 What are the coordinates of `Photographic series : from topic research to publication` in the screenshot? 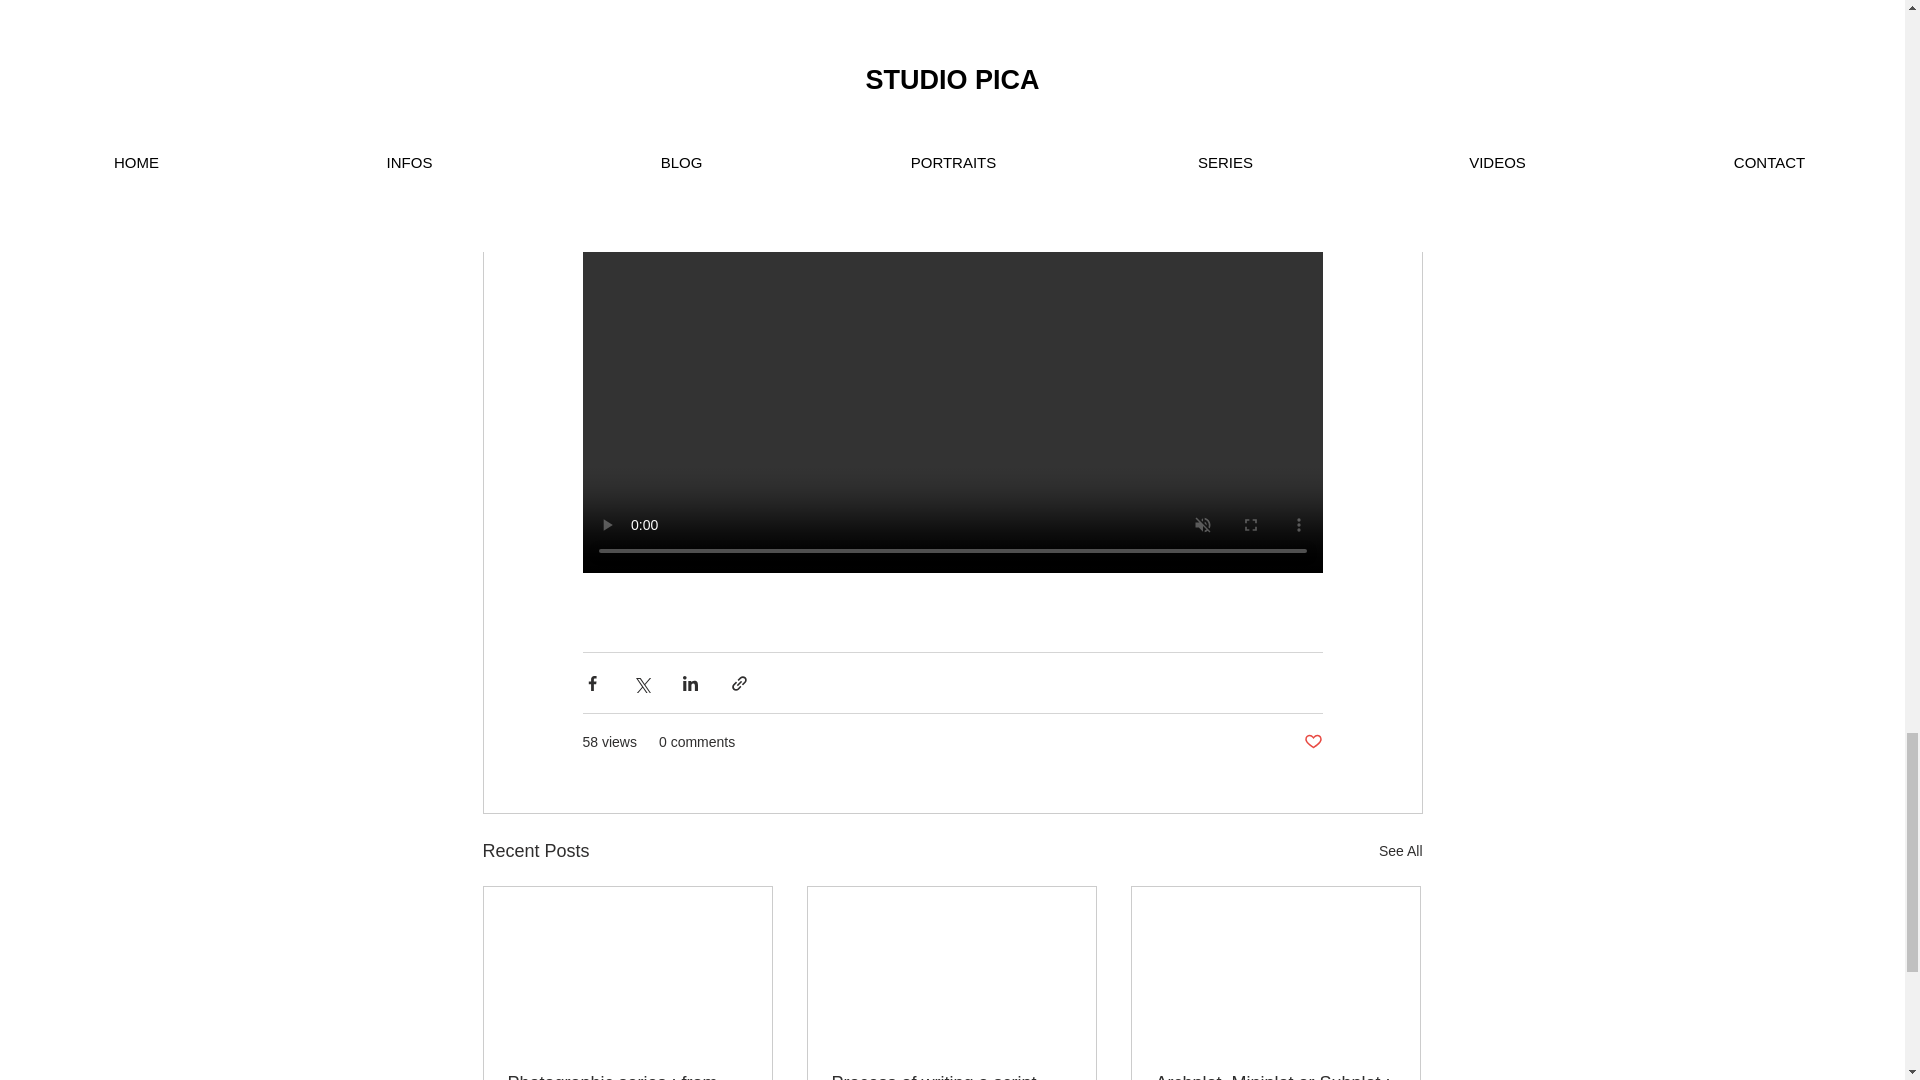 It's located at (628, 1076).